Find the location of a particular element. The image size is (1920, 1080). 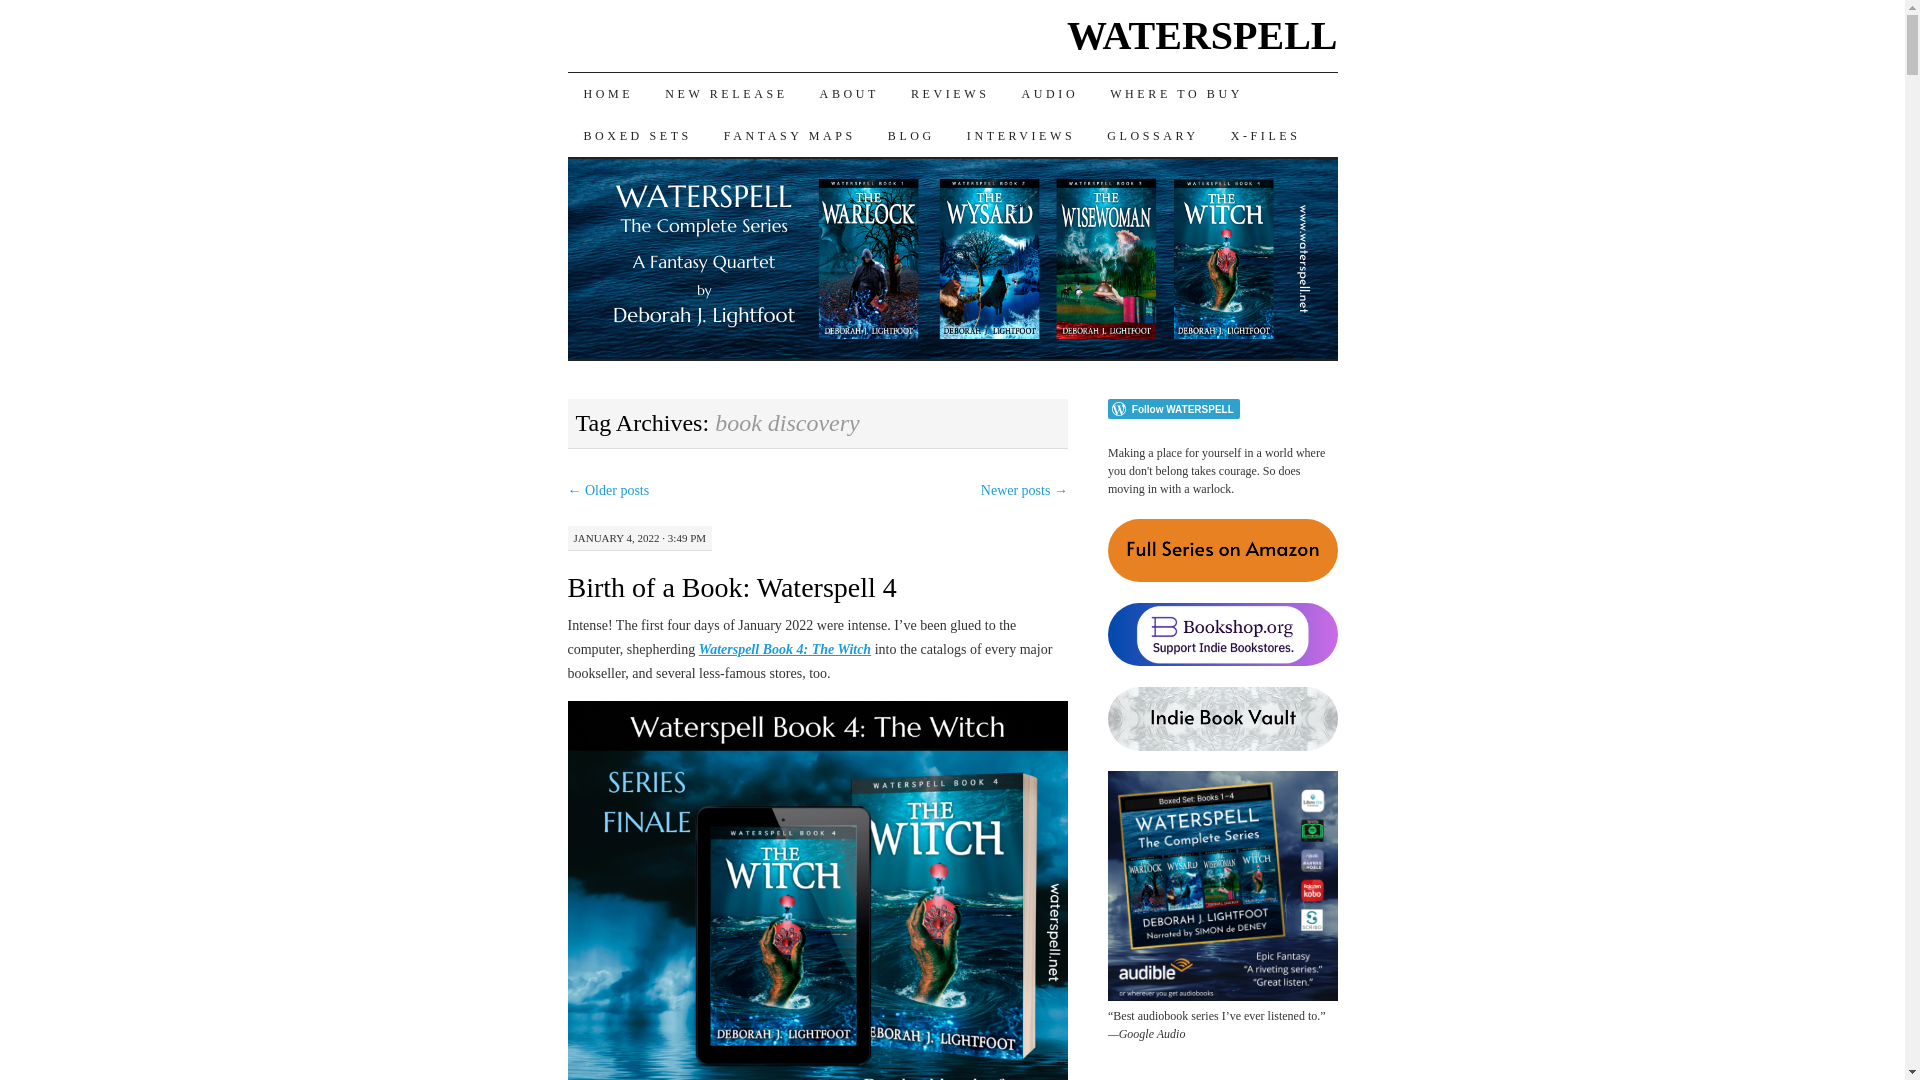

Birth of a Book: Waterspell 4 is located at coordinates (732, 587).